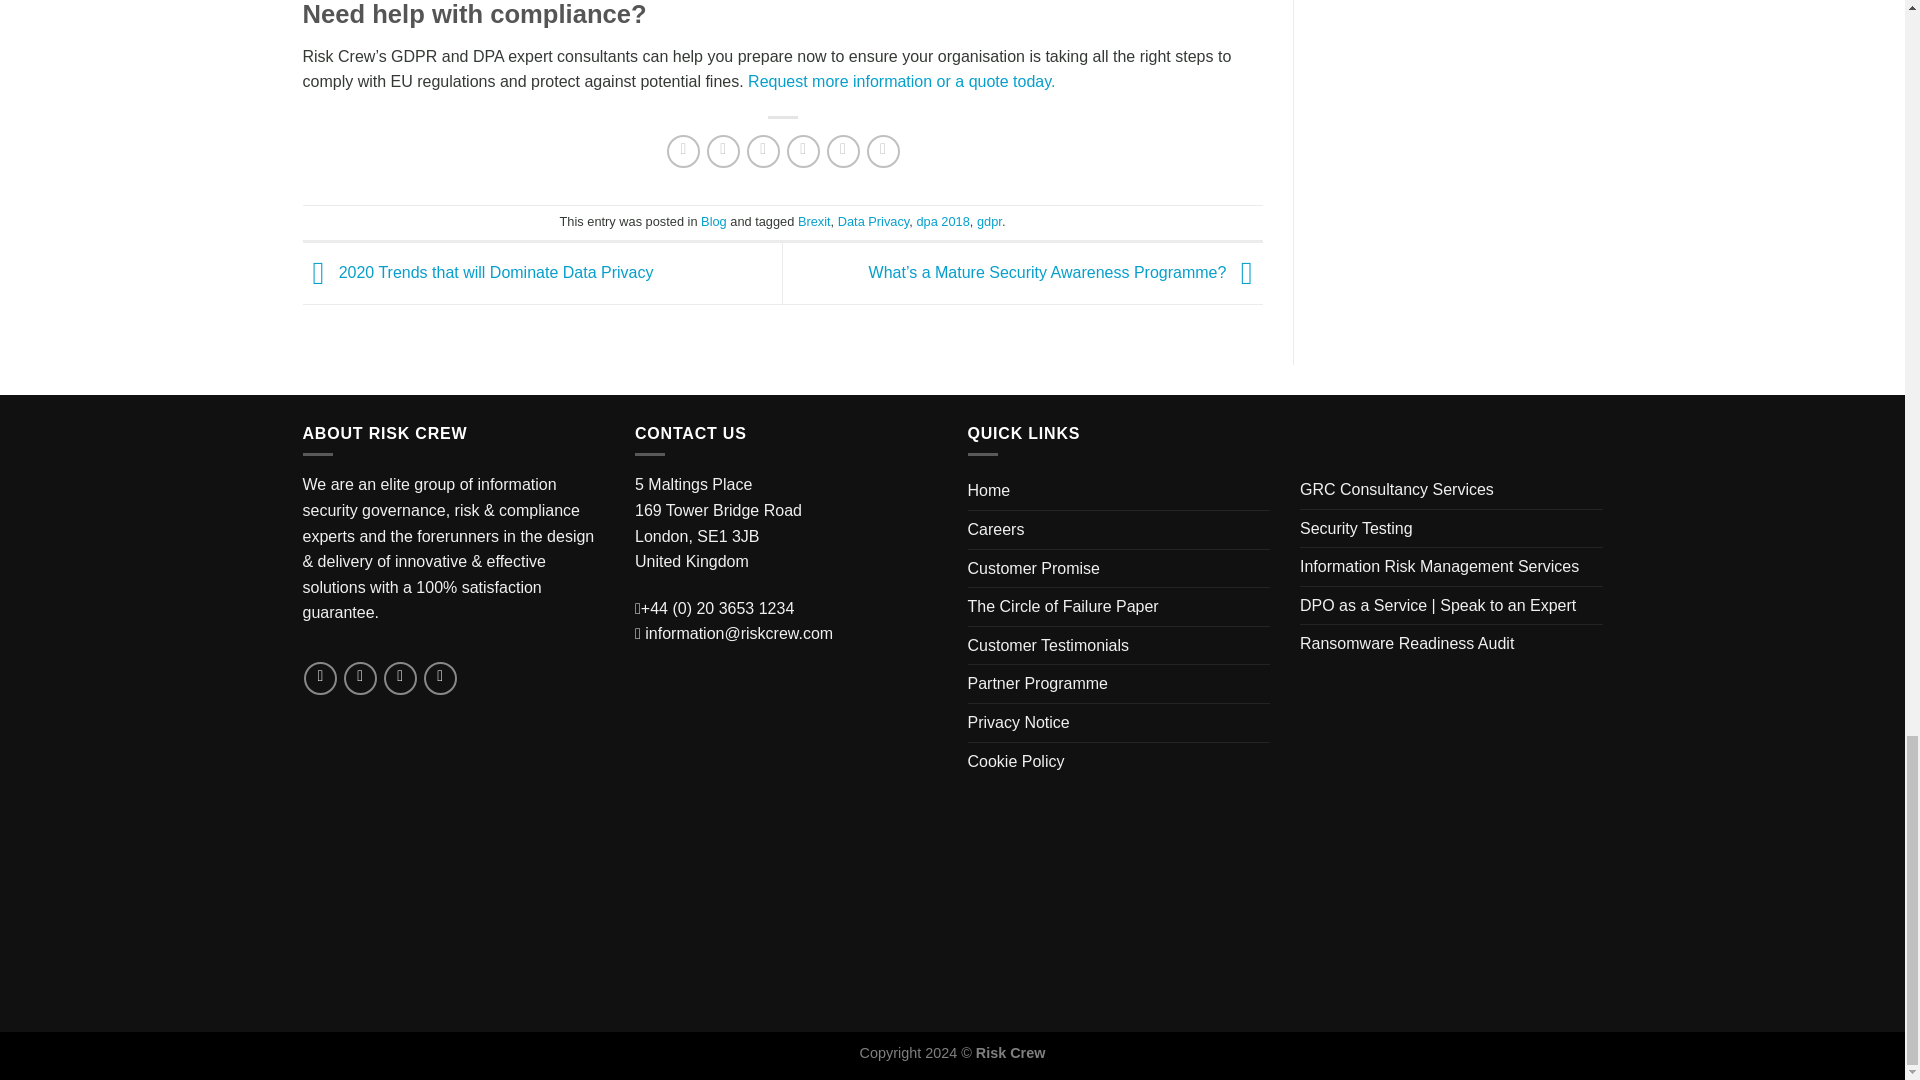  Describe the element at coordinates (884, 152) in the screenshot. I see `Share on Tumblr` at that location.